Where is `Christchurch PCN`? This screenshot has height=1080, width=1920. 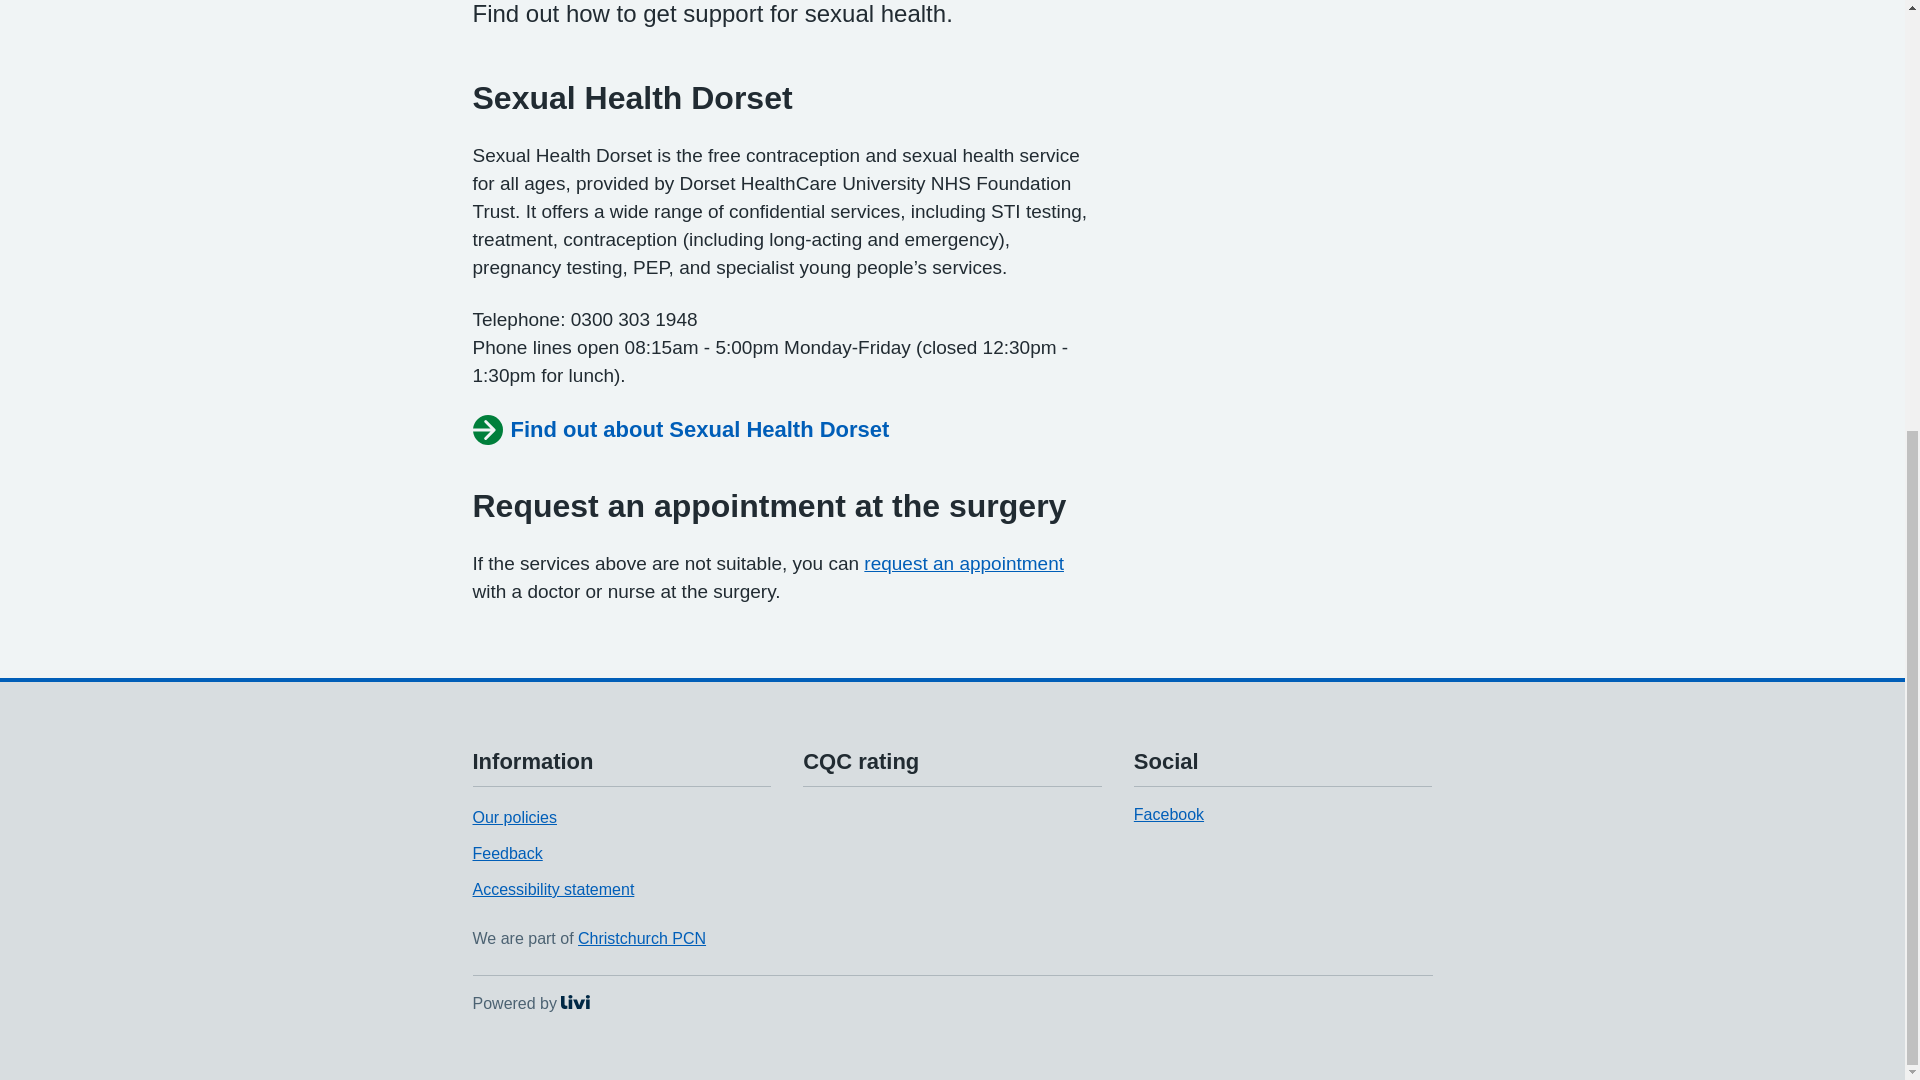 Christchurch PCN is located at coordinates (642, 938).